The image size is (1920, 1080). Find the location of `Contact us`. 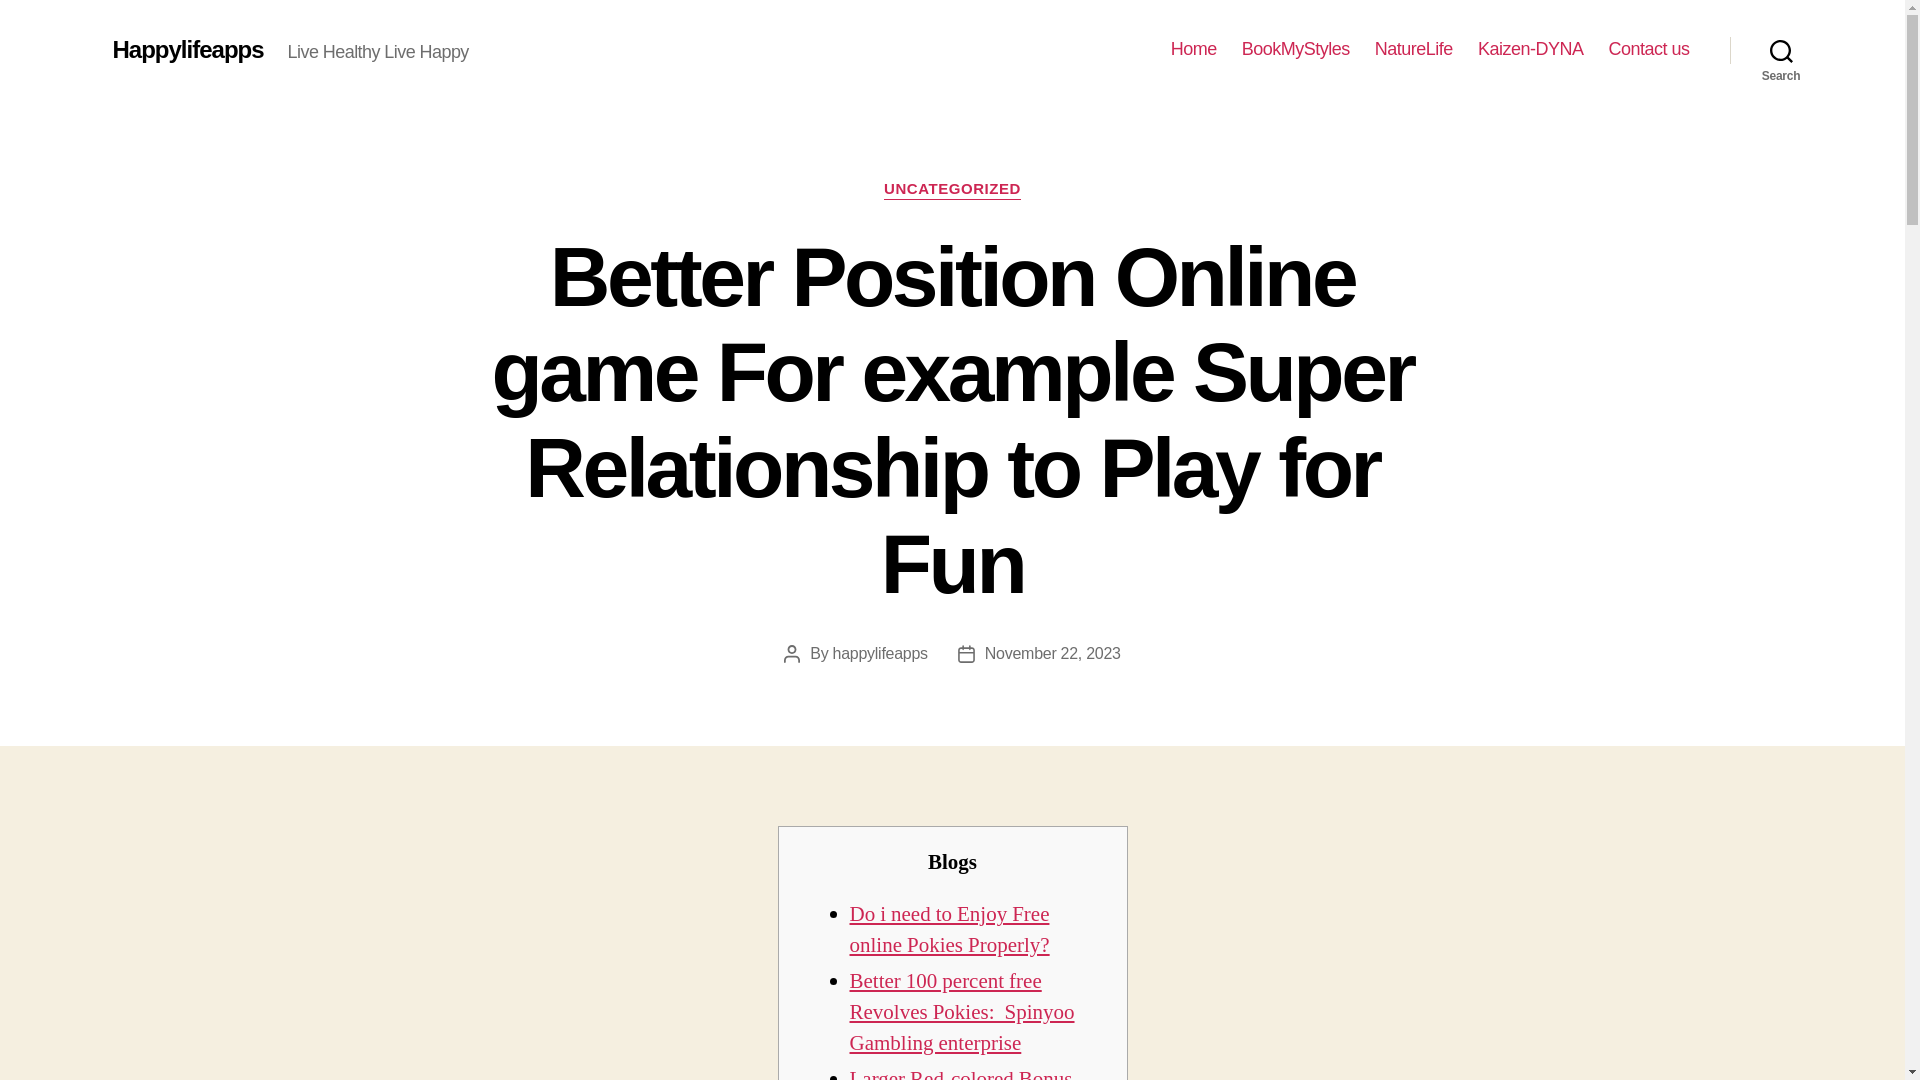

Contact us is located at coordinates (1648, 49).